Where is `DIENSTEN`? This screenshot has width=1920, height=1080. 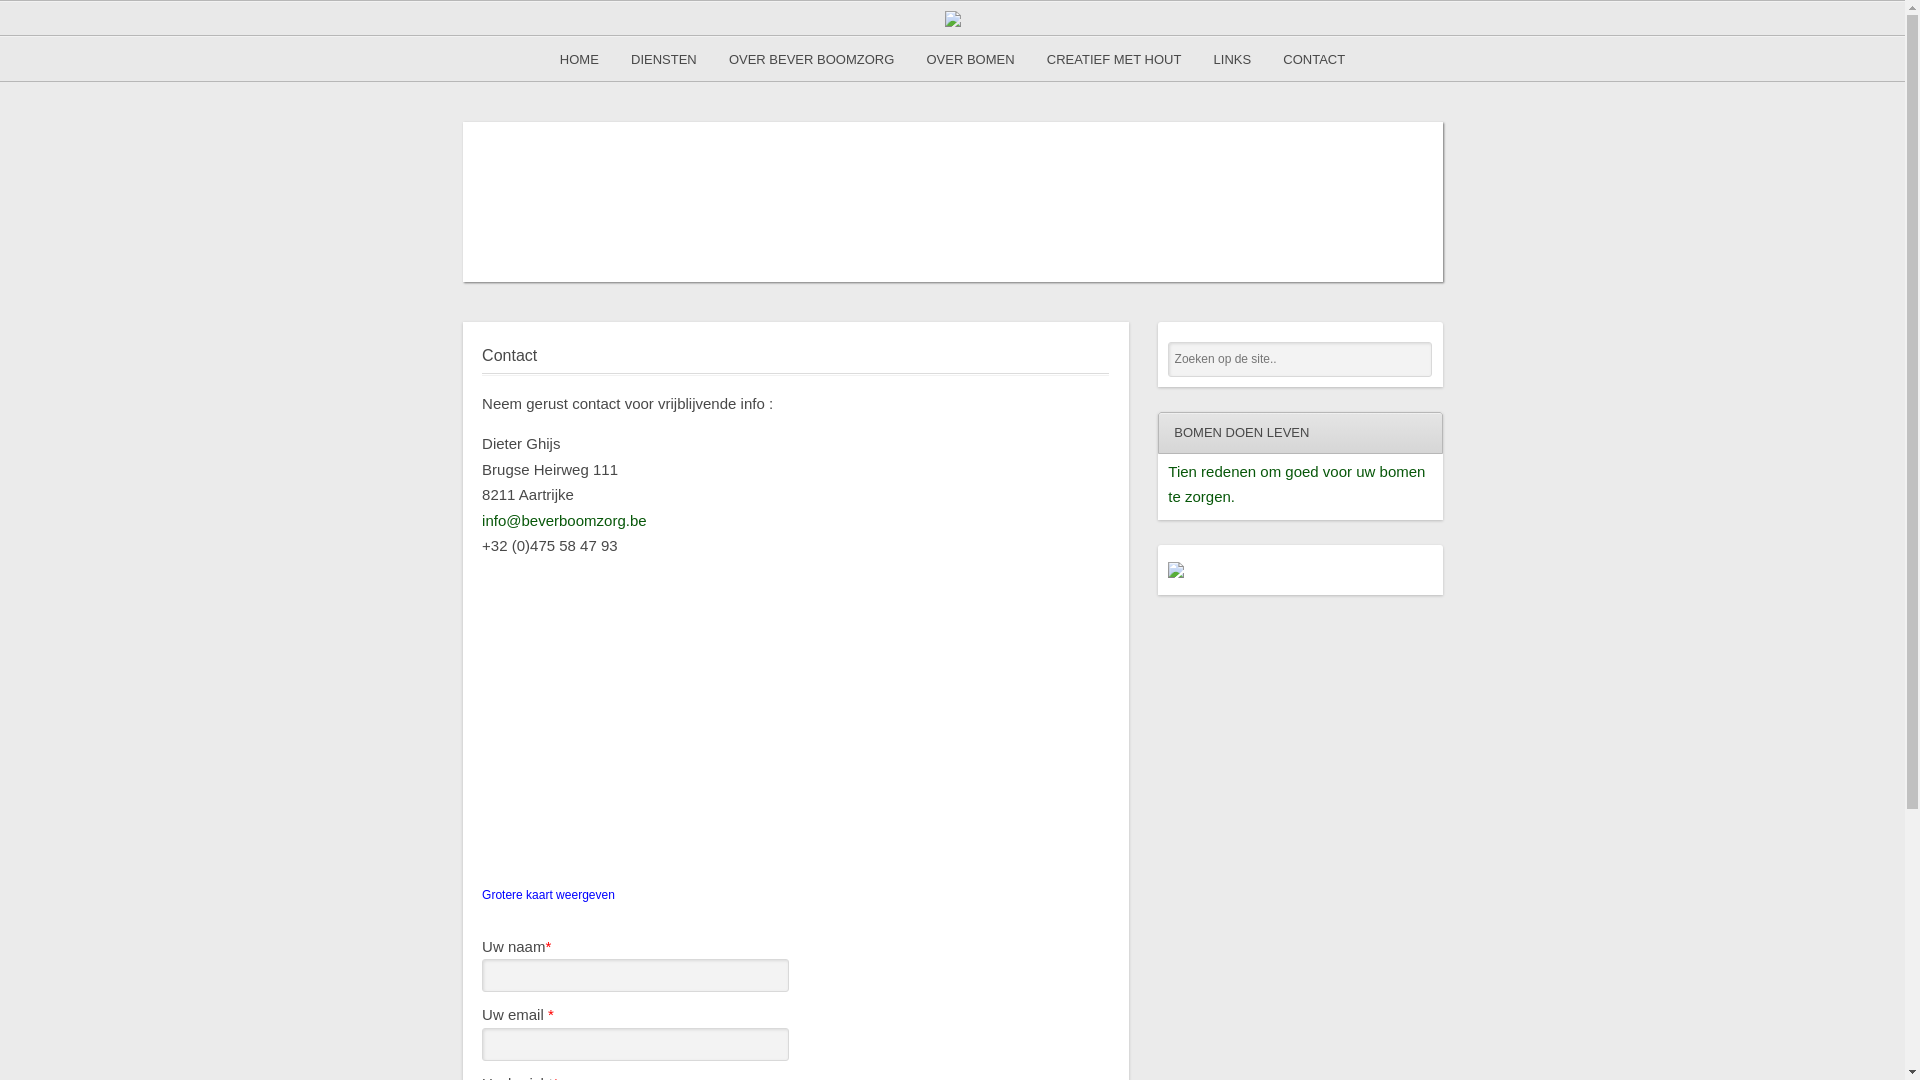 DIENSTEN is located at coordinates (664, 58).